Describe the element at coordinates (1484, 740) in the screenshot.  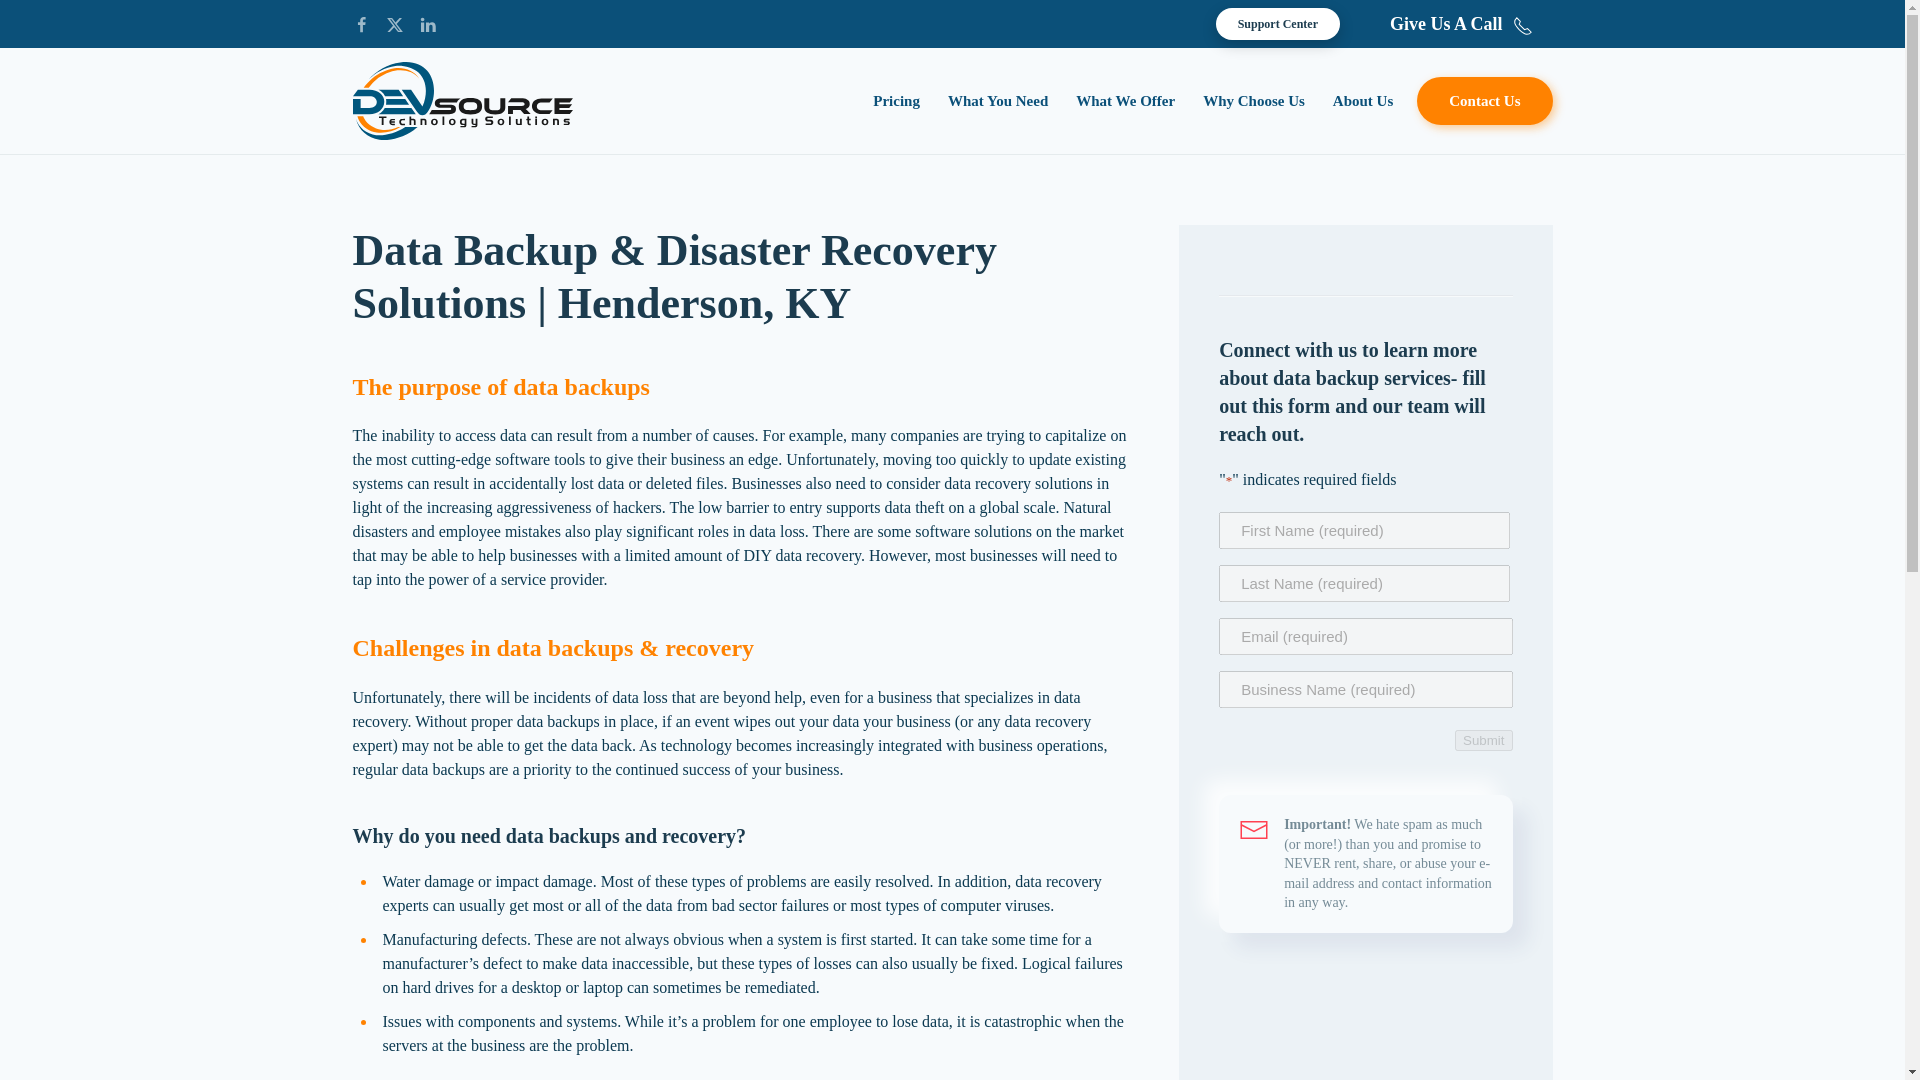
I see `Submit` at that location.